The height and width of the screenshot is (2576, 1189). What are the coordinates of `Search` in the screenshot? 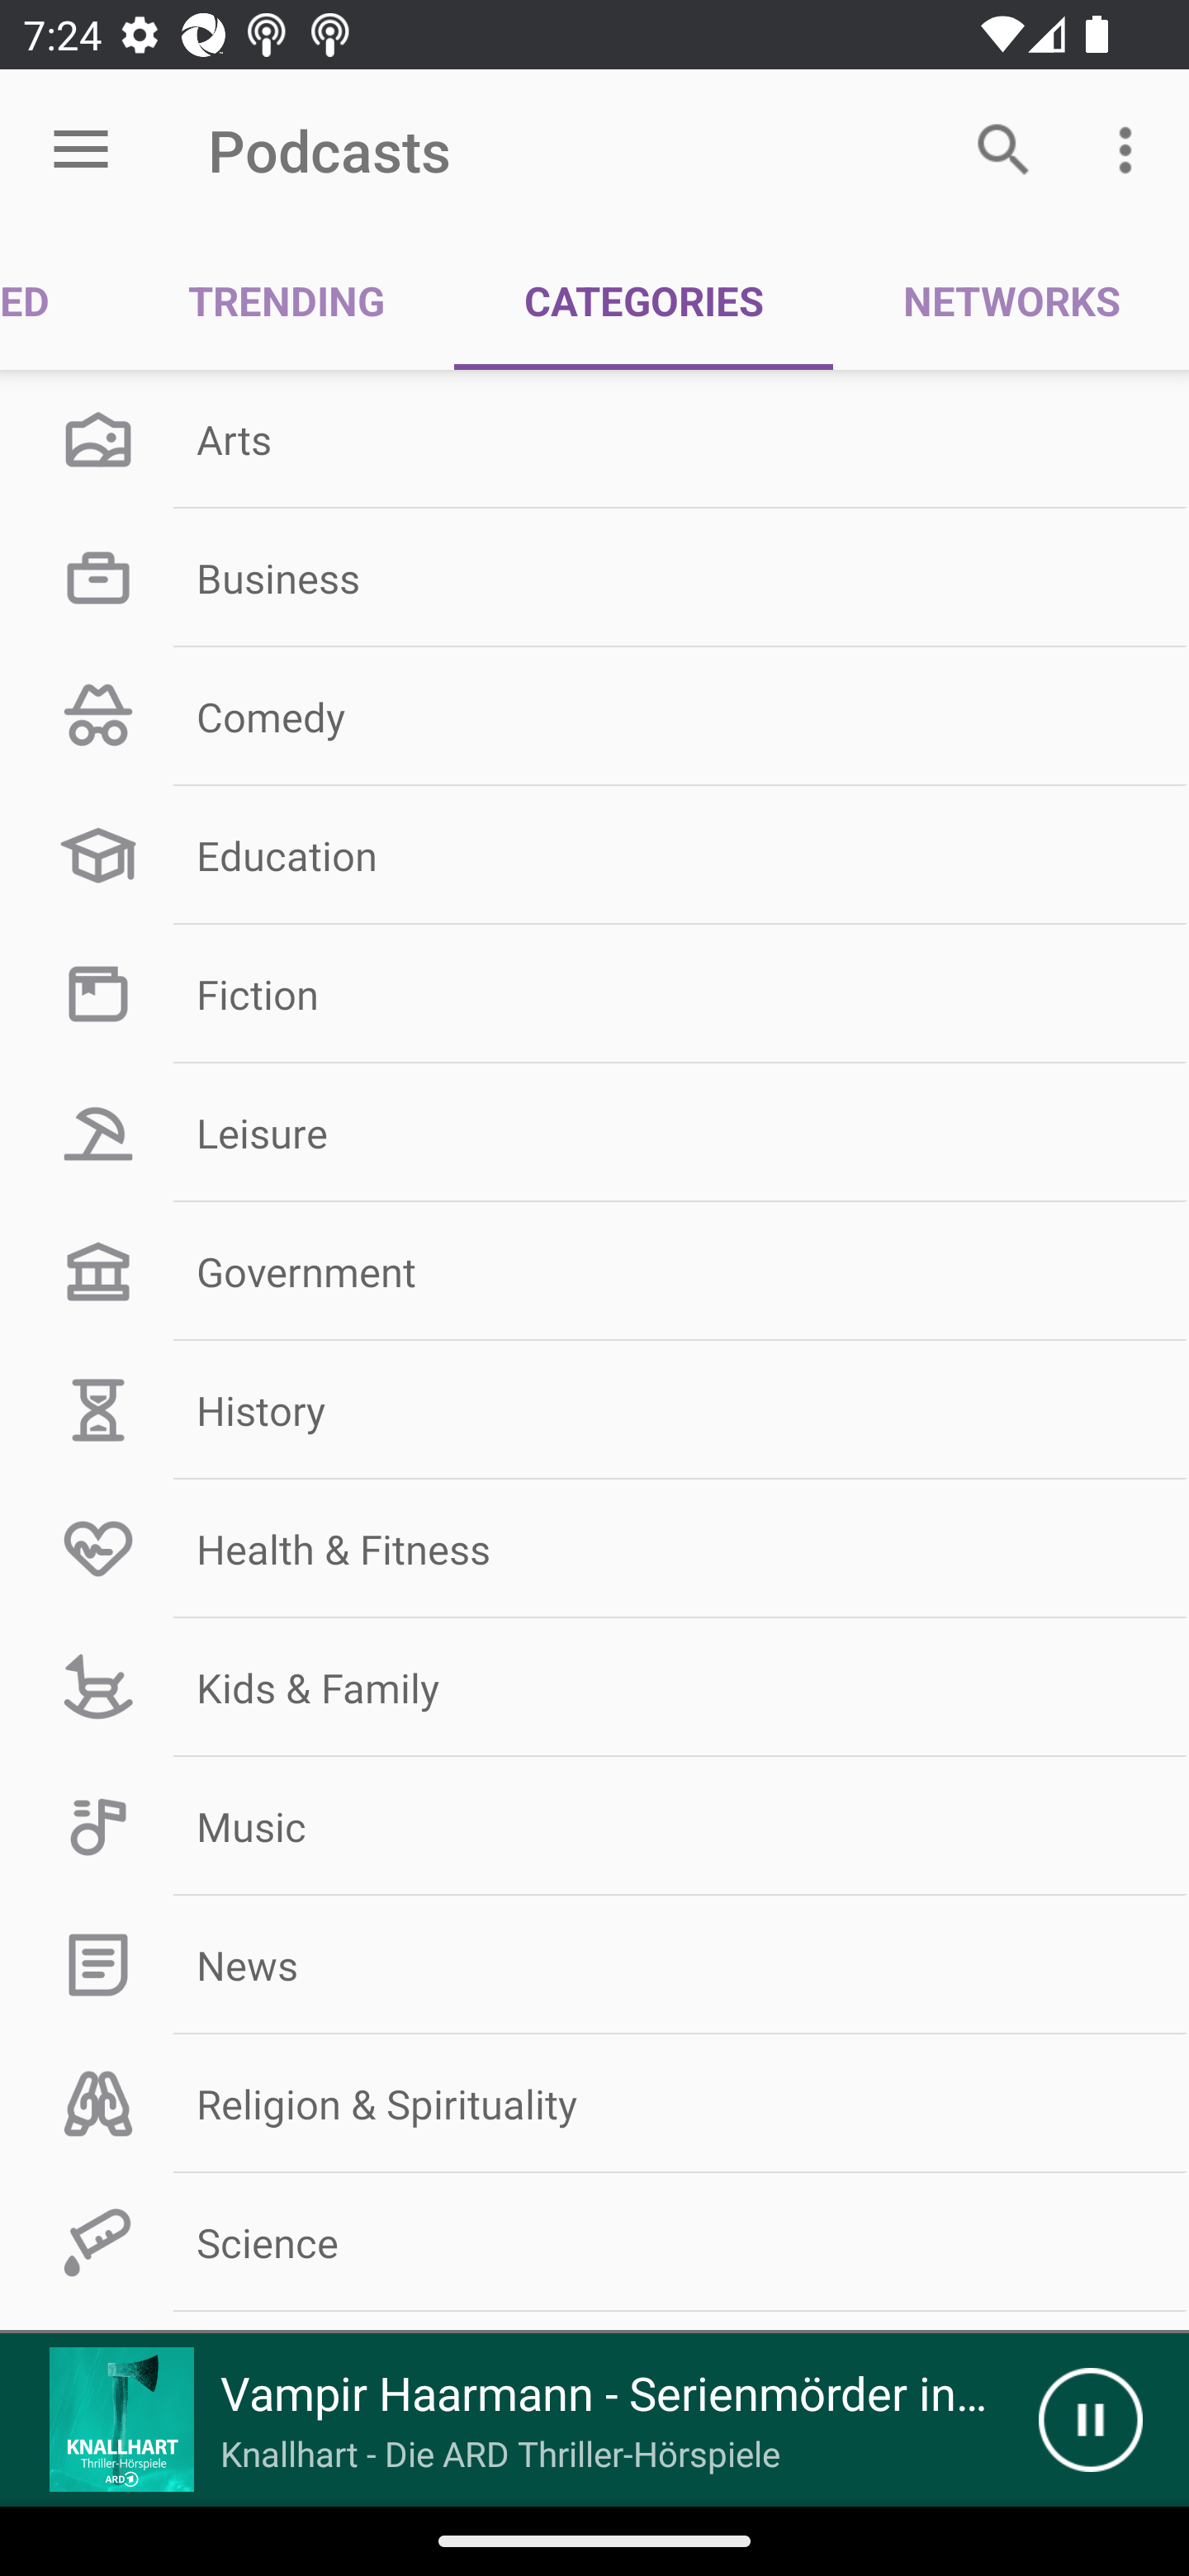 It's located at (1004, 149).